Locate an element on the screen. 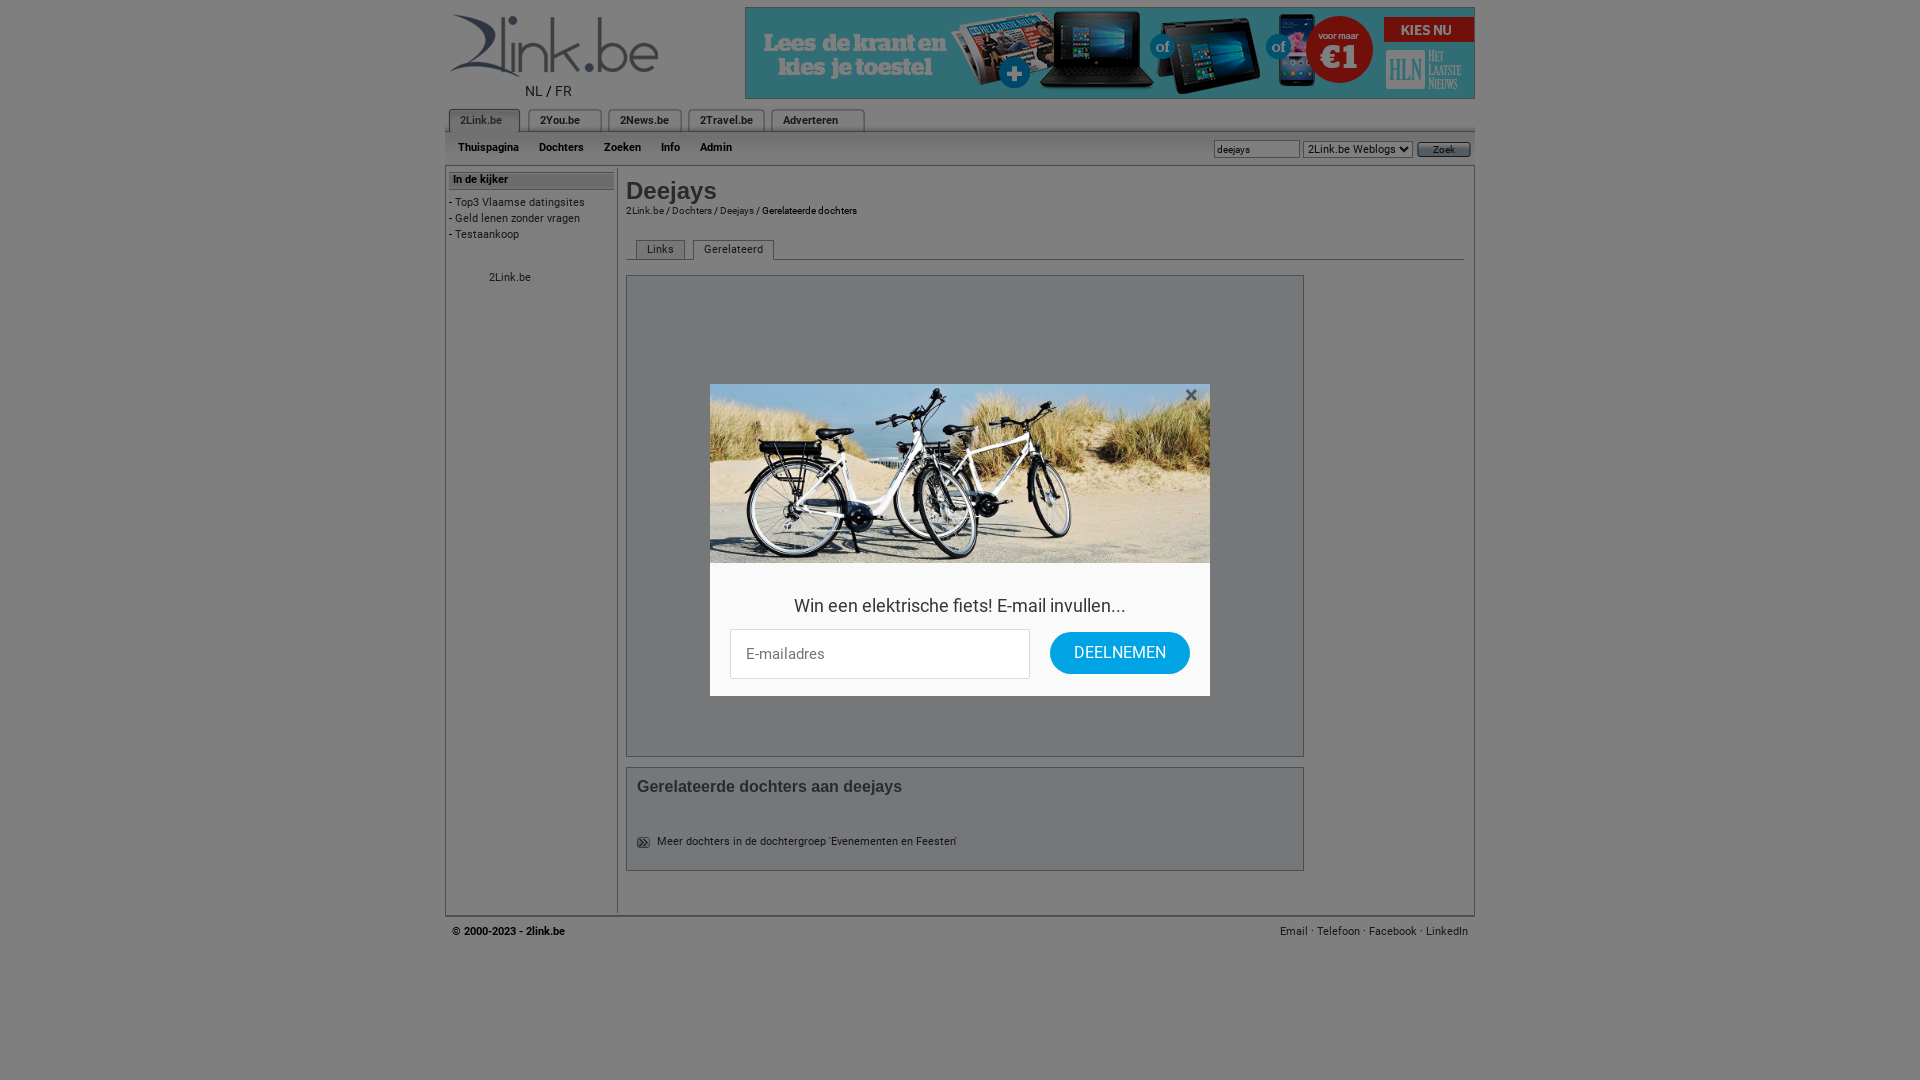 The image size is (1920, 1080). Zoeken is located at coordinates (622, 148).